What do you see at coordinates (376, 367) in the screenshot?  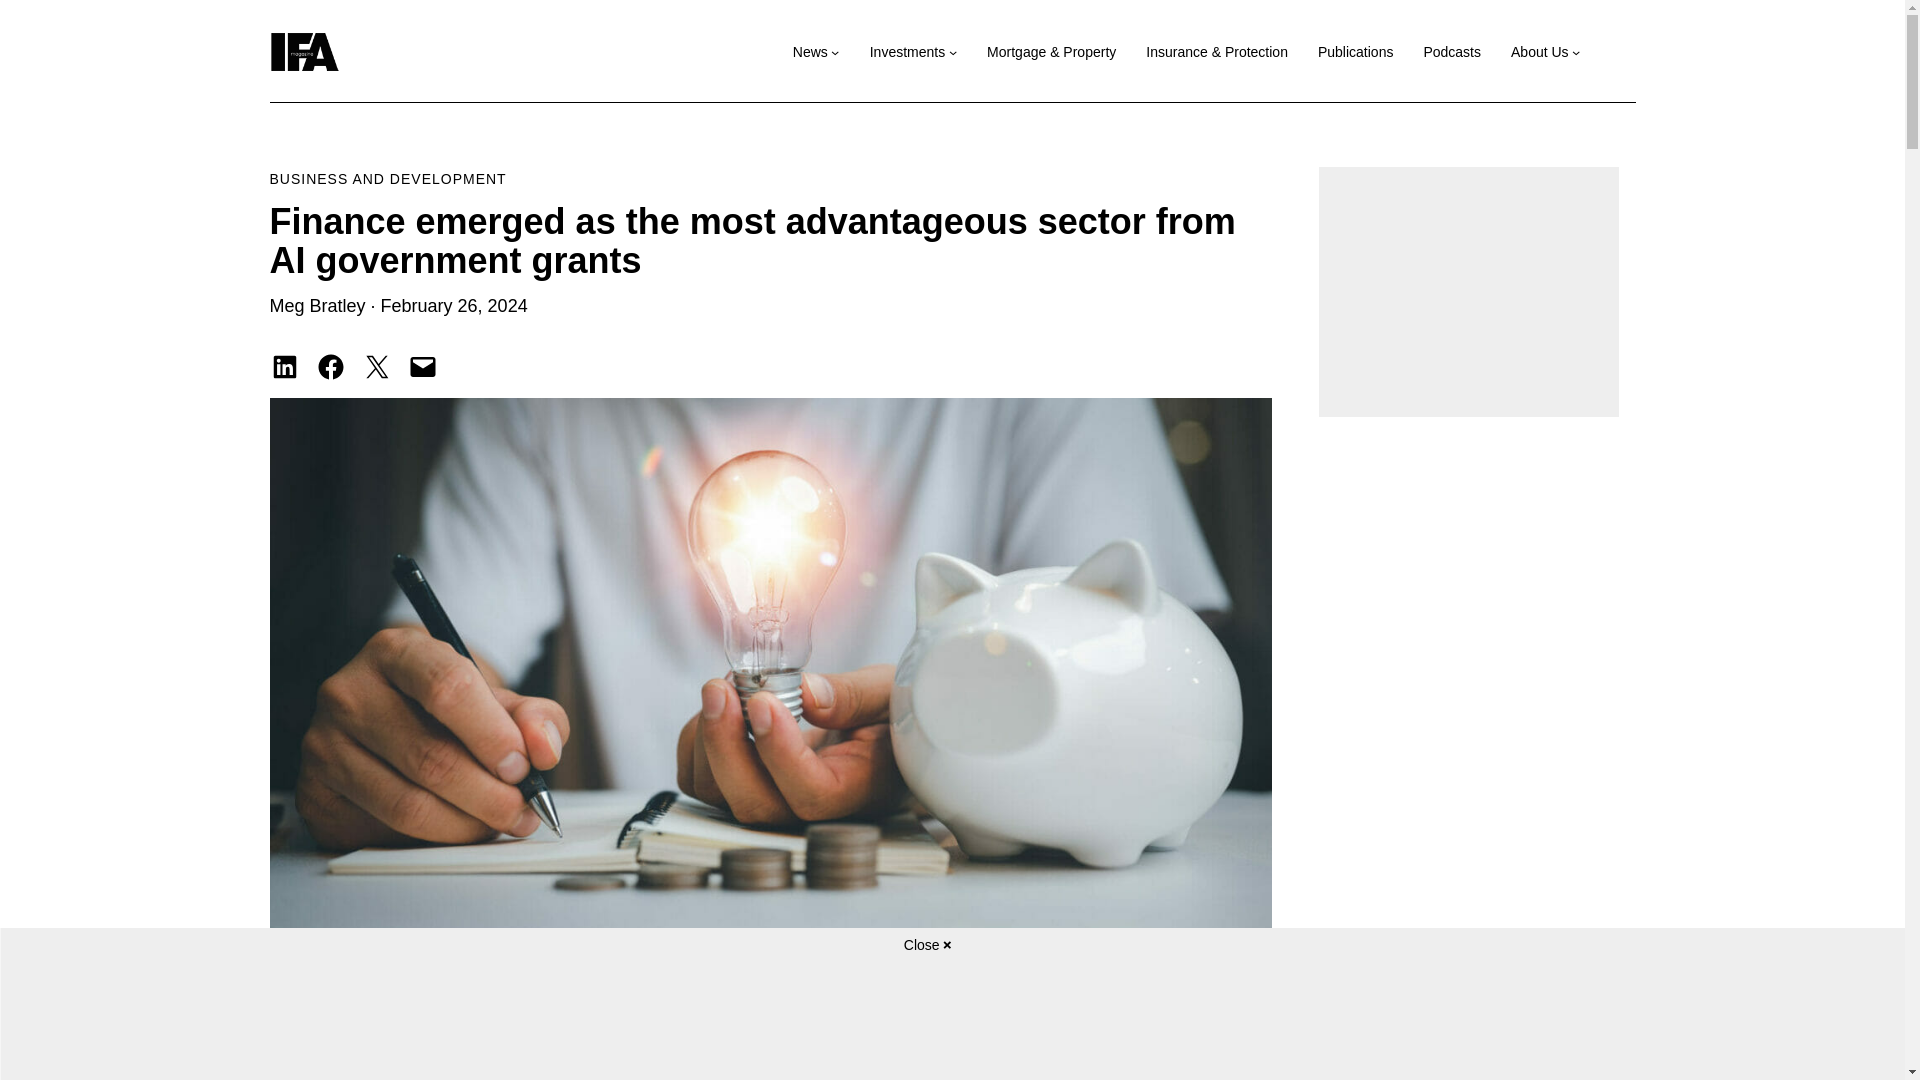 I see `Share on X` at bounding box center [376, 367].